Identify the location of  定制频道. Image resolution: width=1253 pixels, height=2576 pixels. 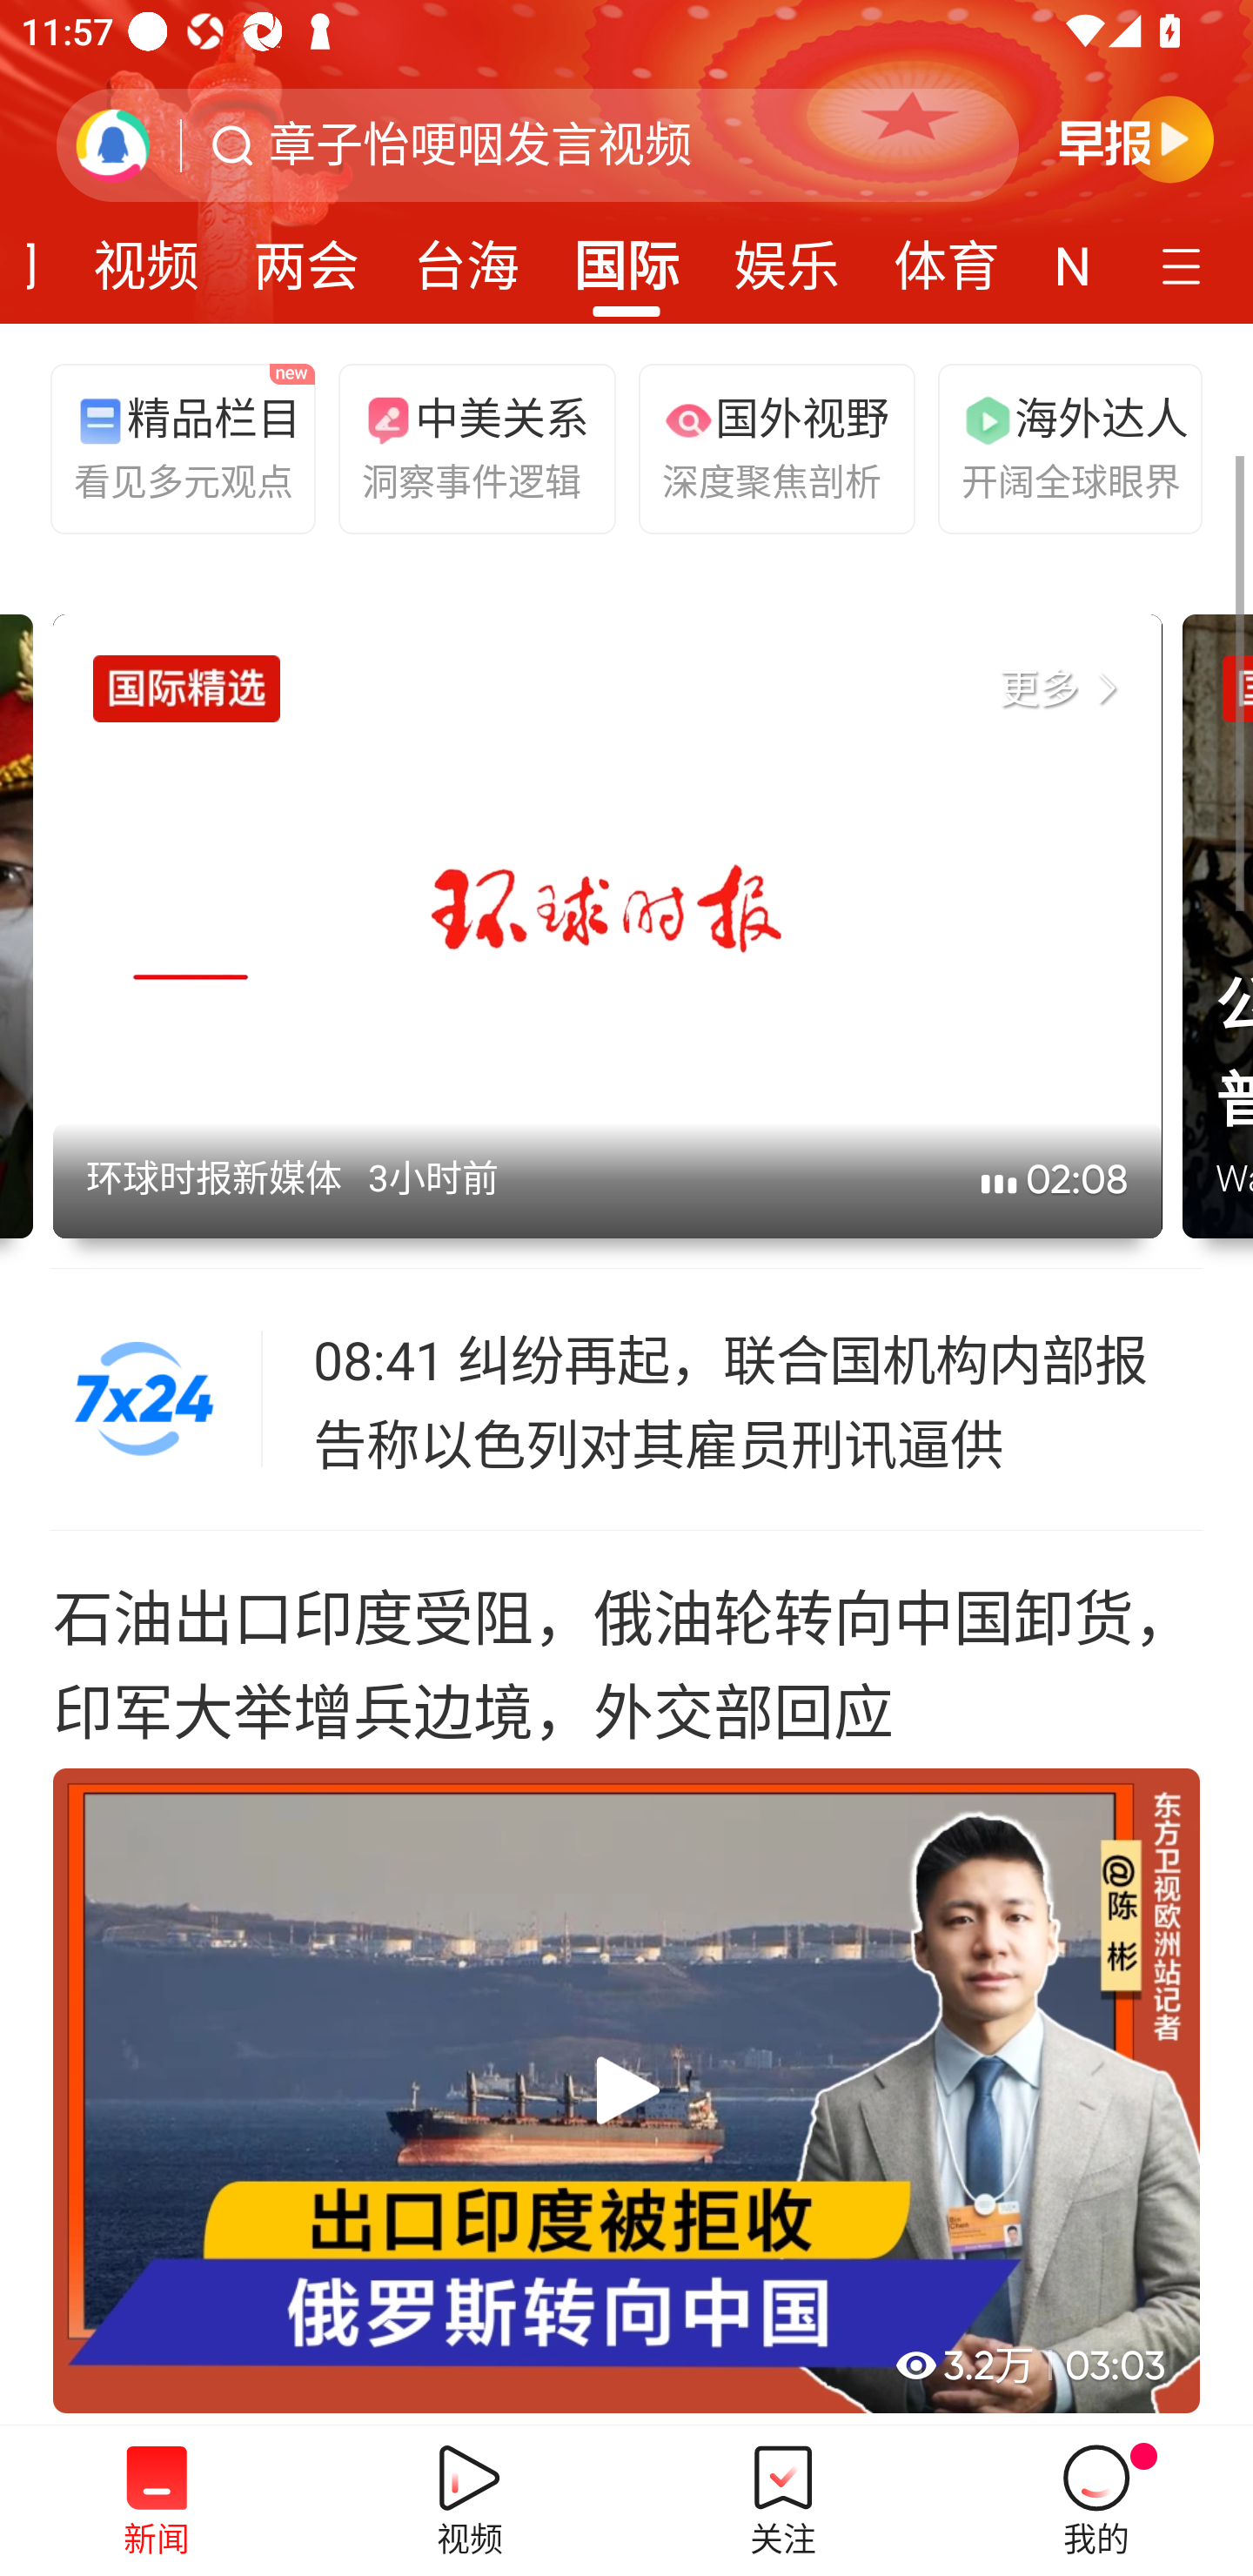
(1185, 264).